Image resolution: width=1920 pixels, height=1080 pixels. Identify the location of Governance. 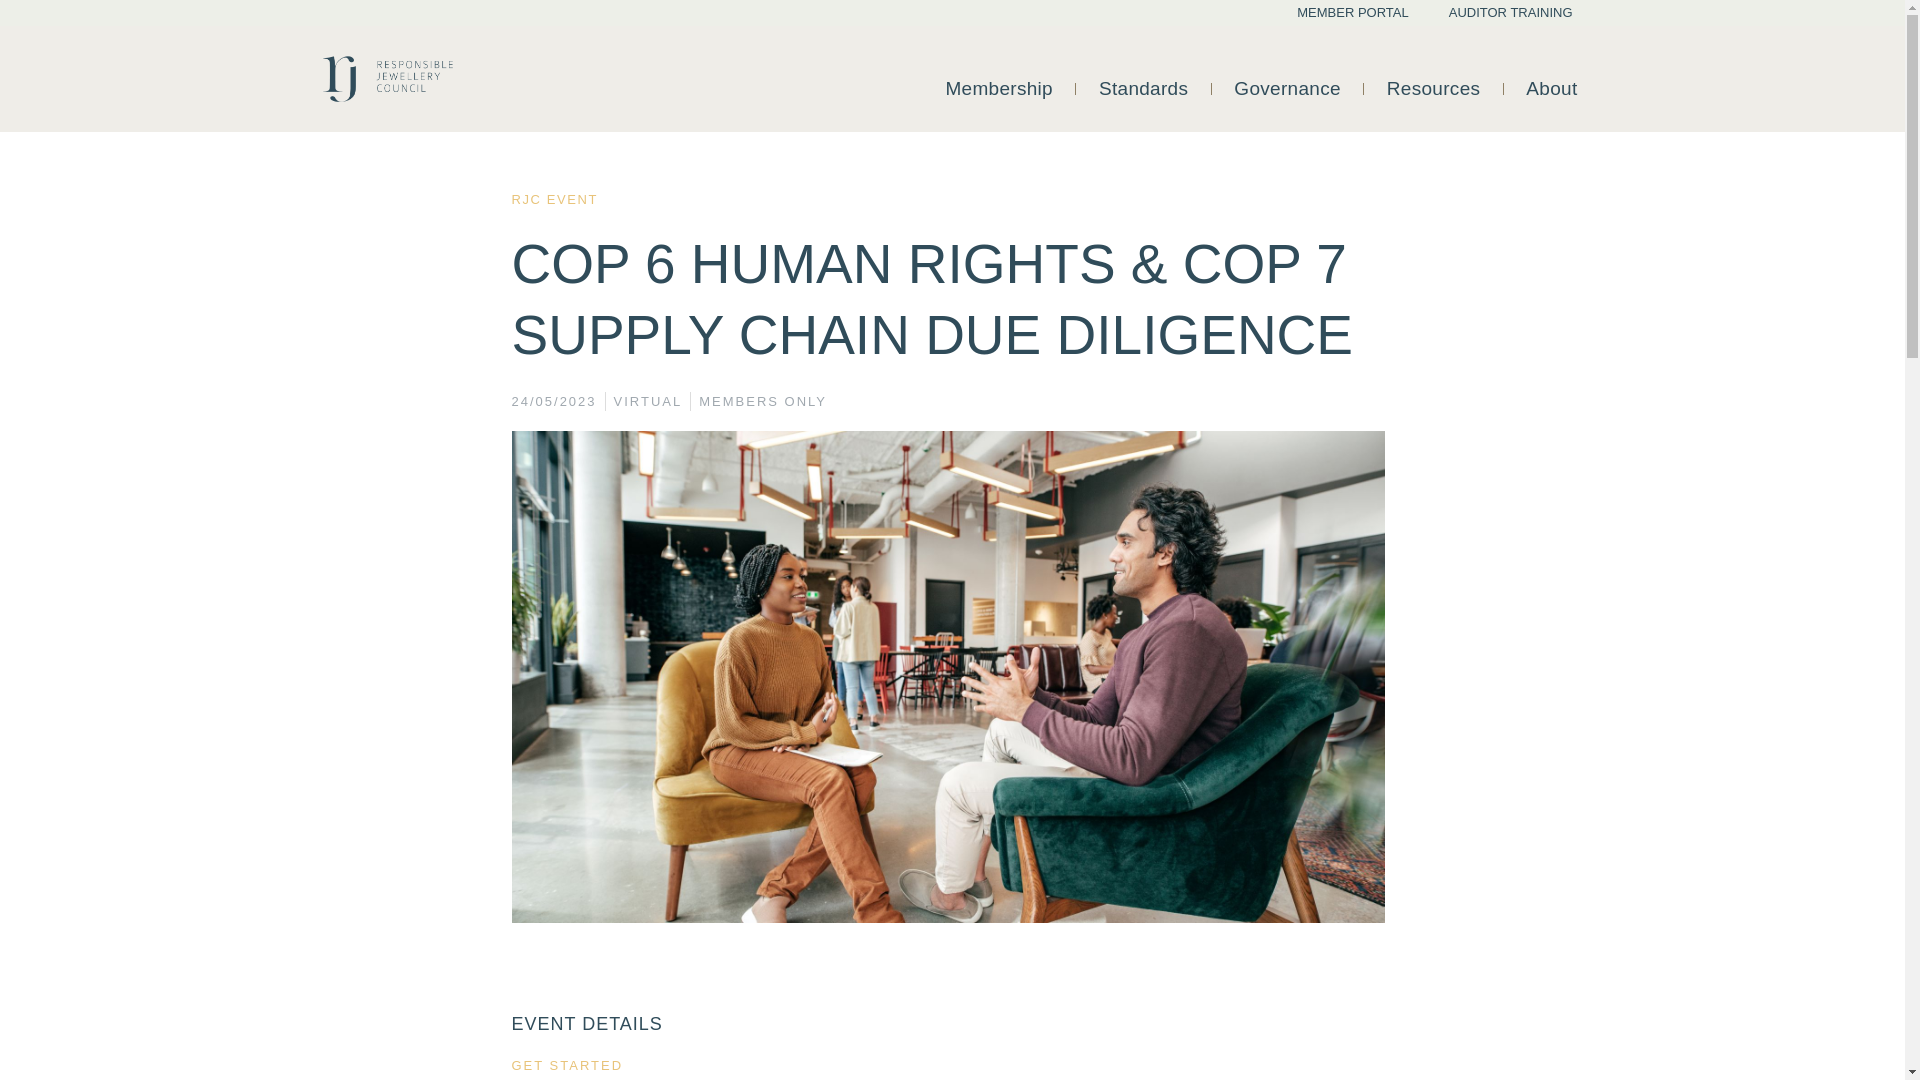
(1287, 88).